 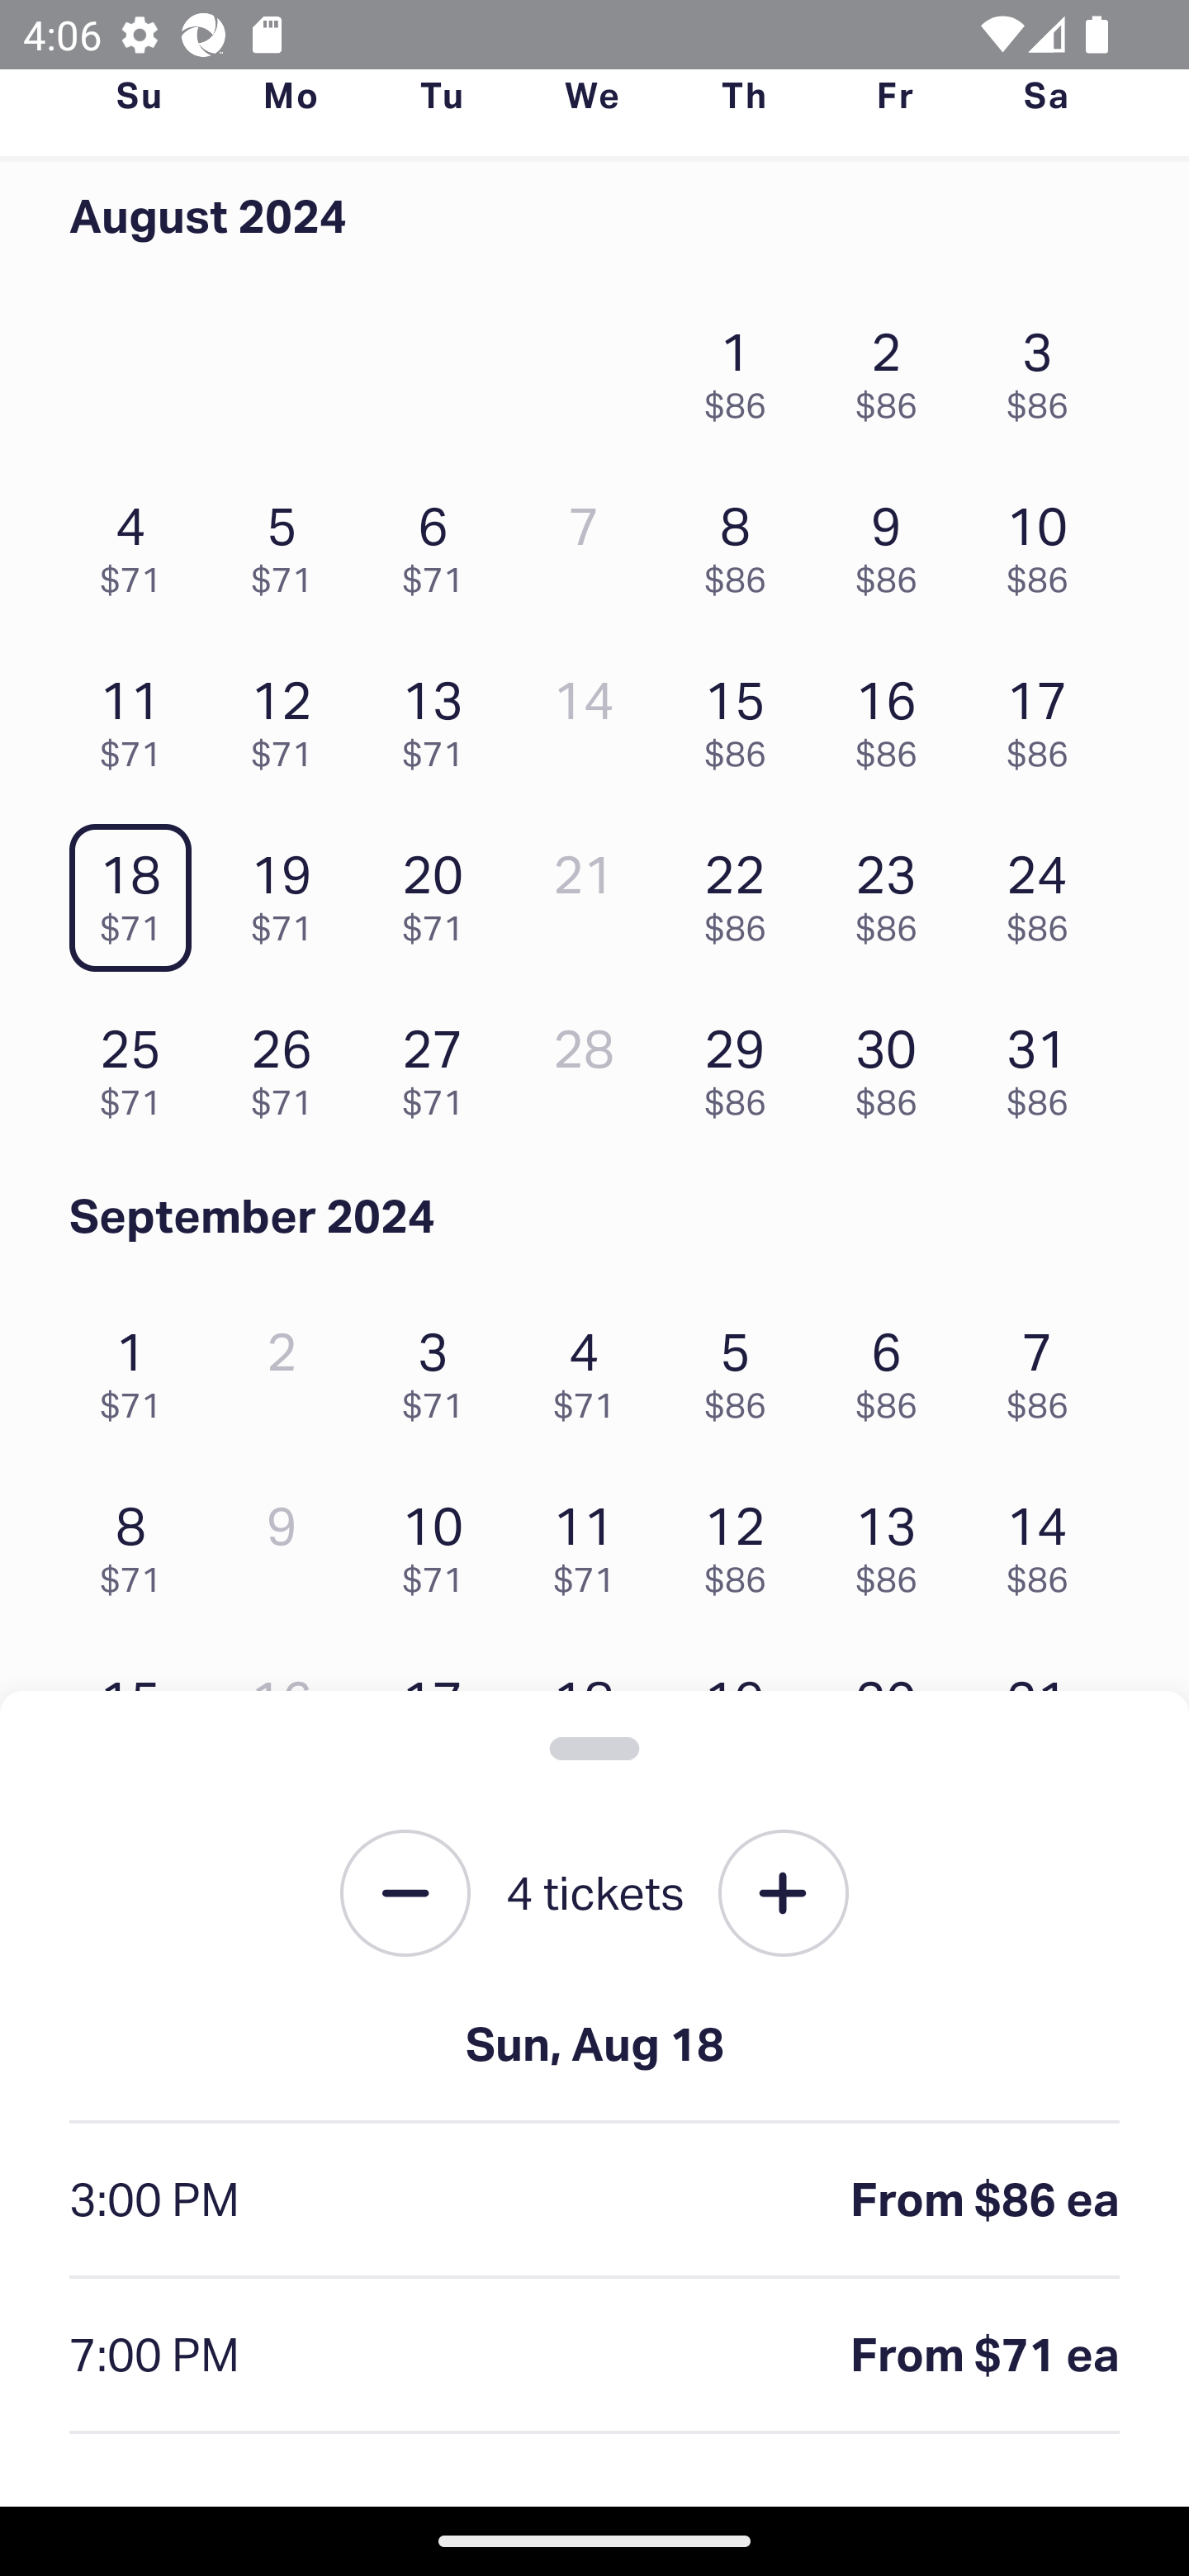 I want to click on 29 $86, so click(x=743, y=1065).